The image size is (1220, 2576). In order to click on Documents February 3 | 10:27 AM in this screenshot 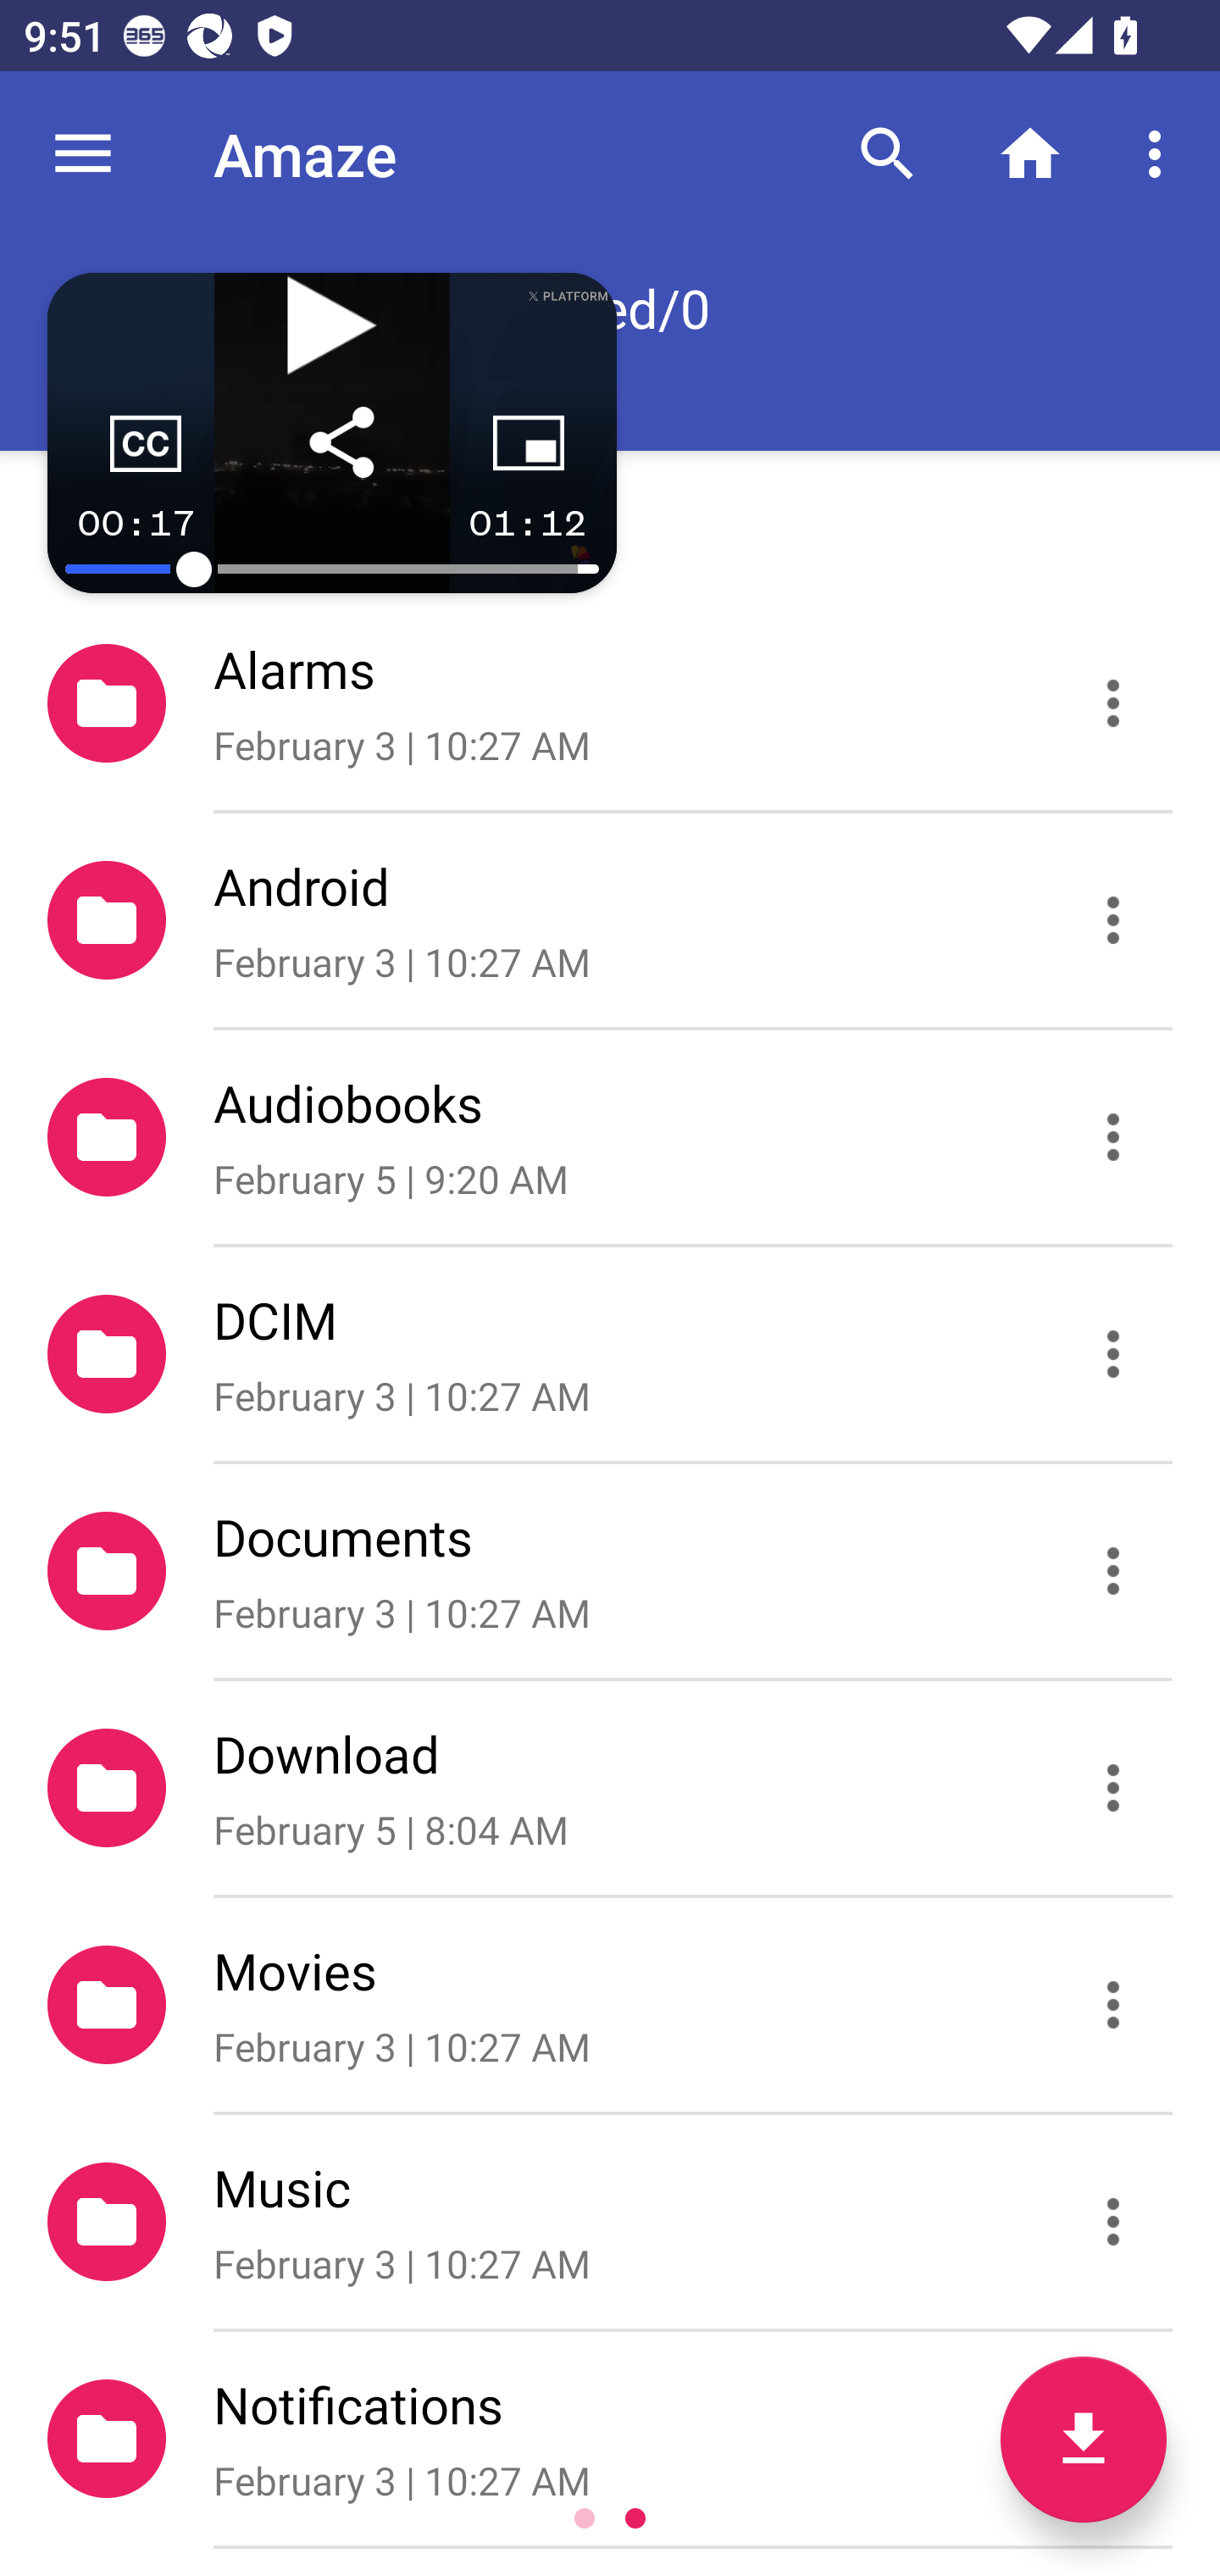, I will do `click(610, 1569)`.